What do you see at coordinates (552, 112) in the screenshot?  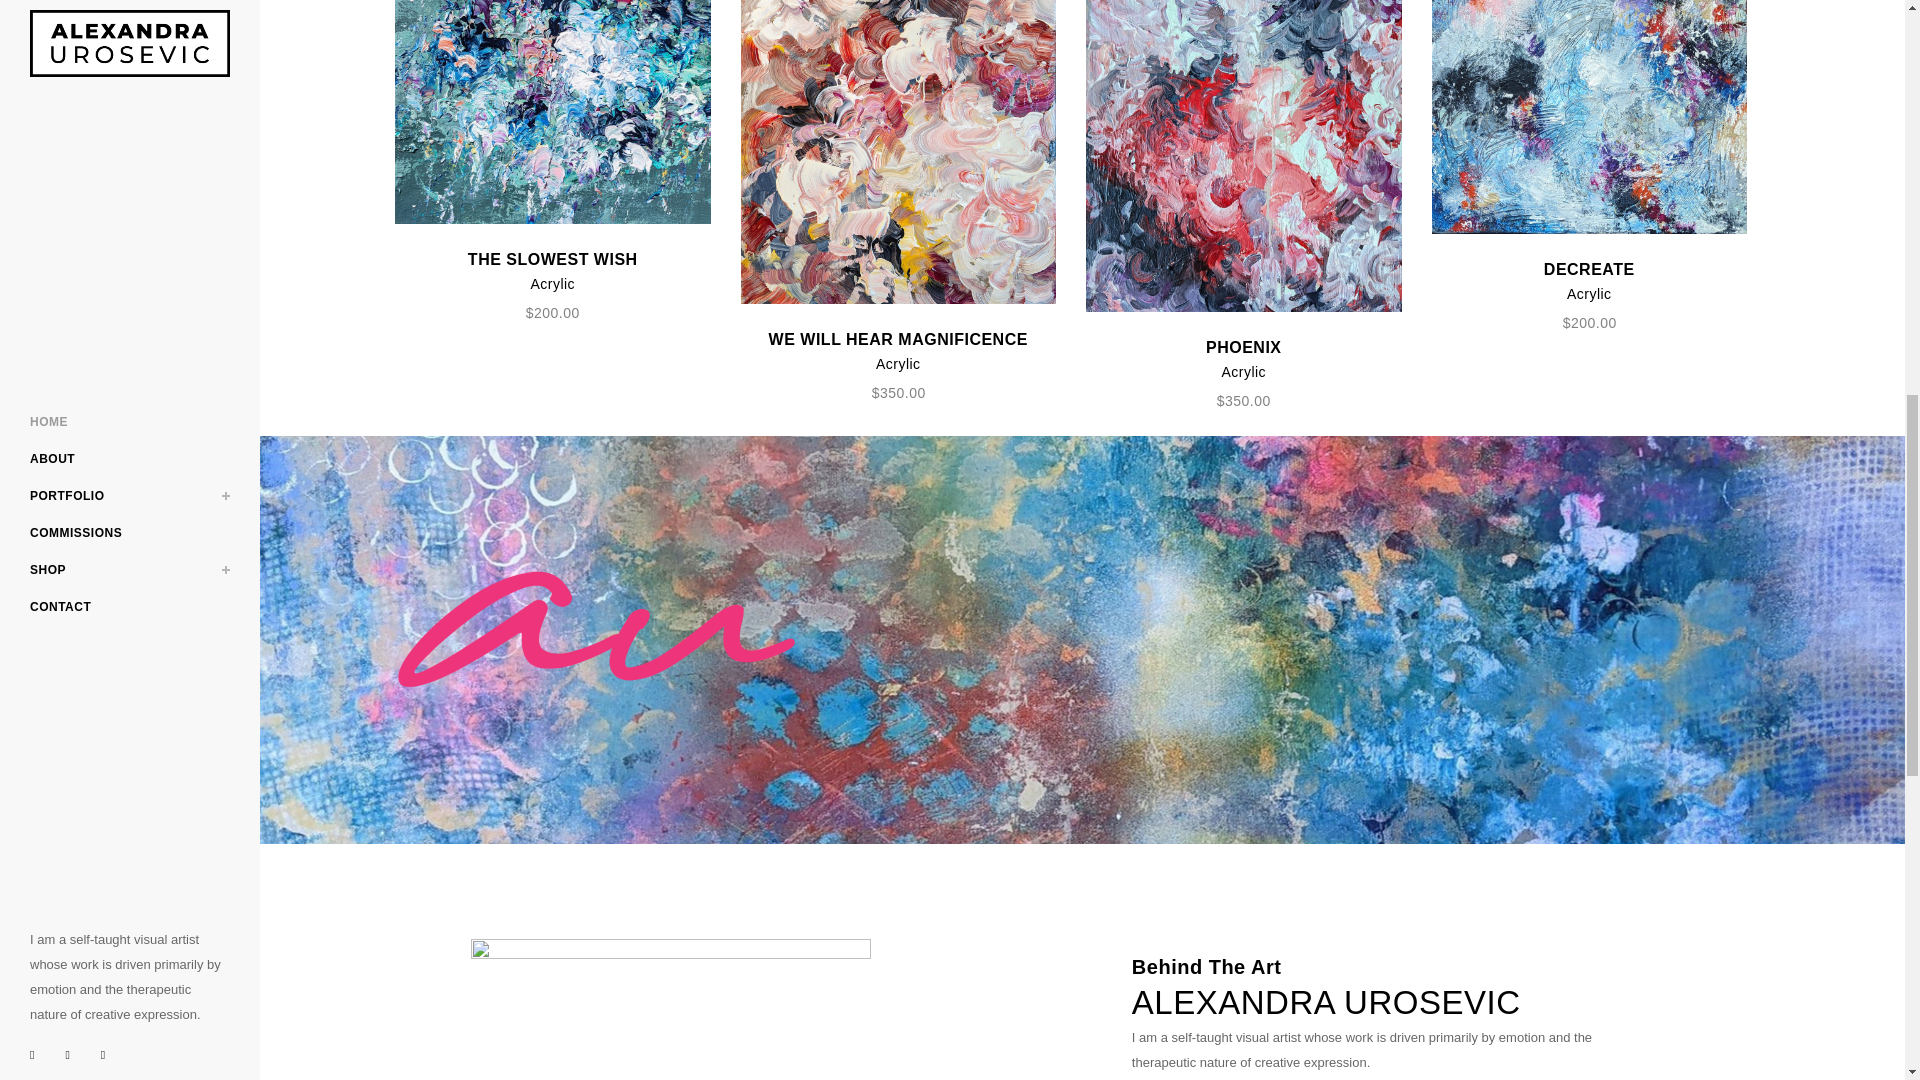 I see `The Slowest Wish` at bounding box center [552, 112].